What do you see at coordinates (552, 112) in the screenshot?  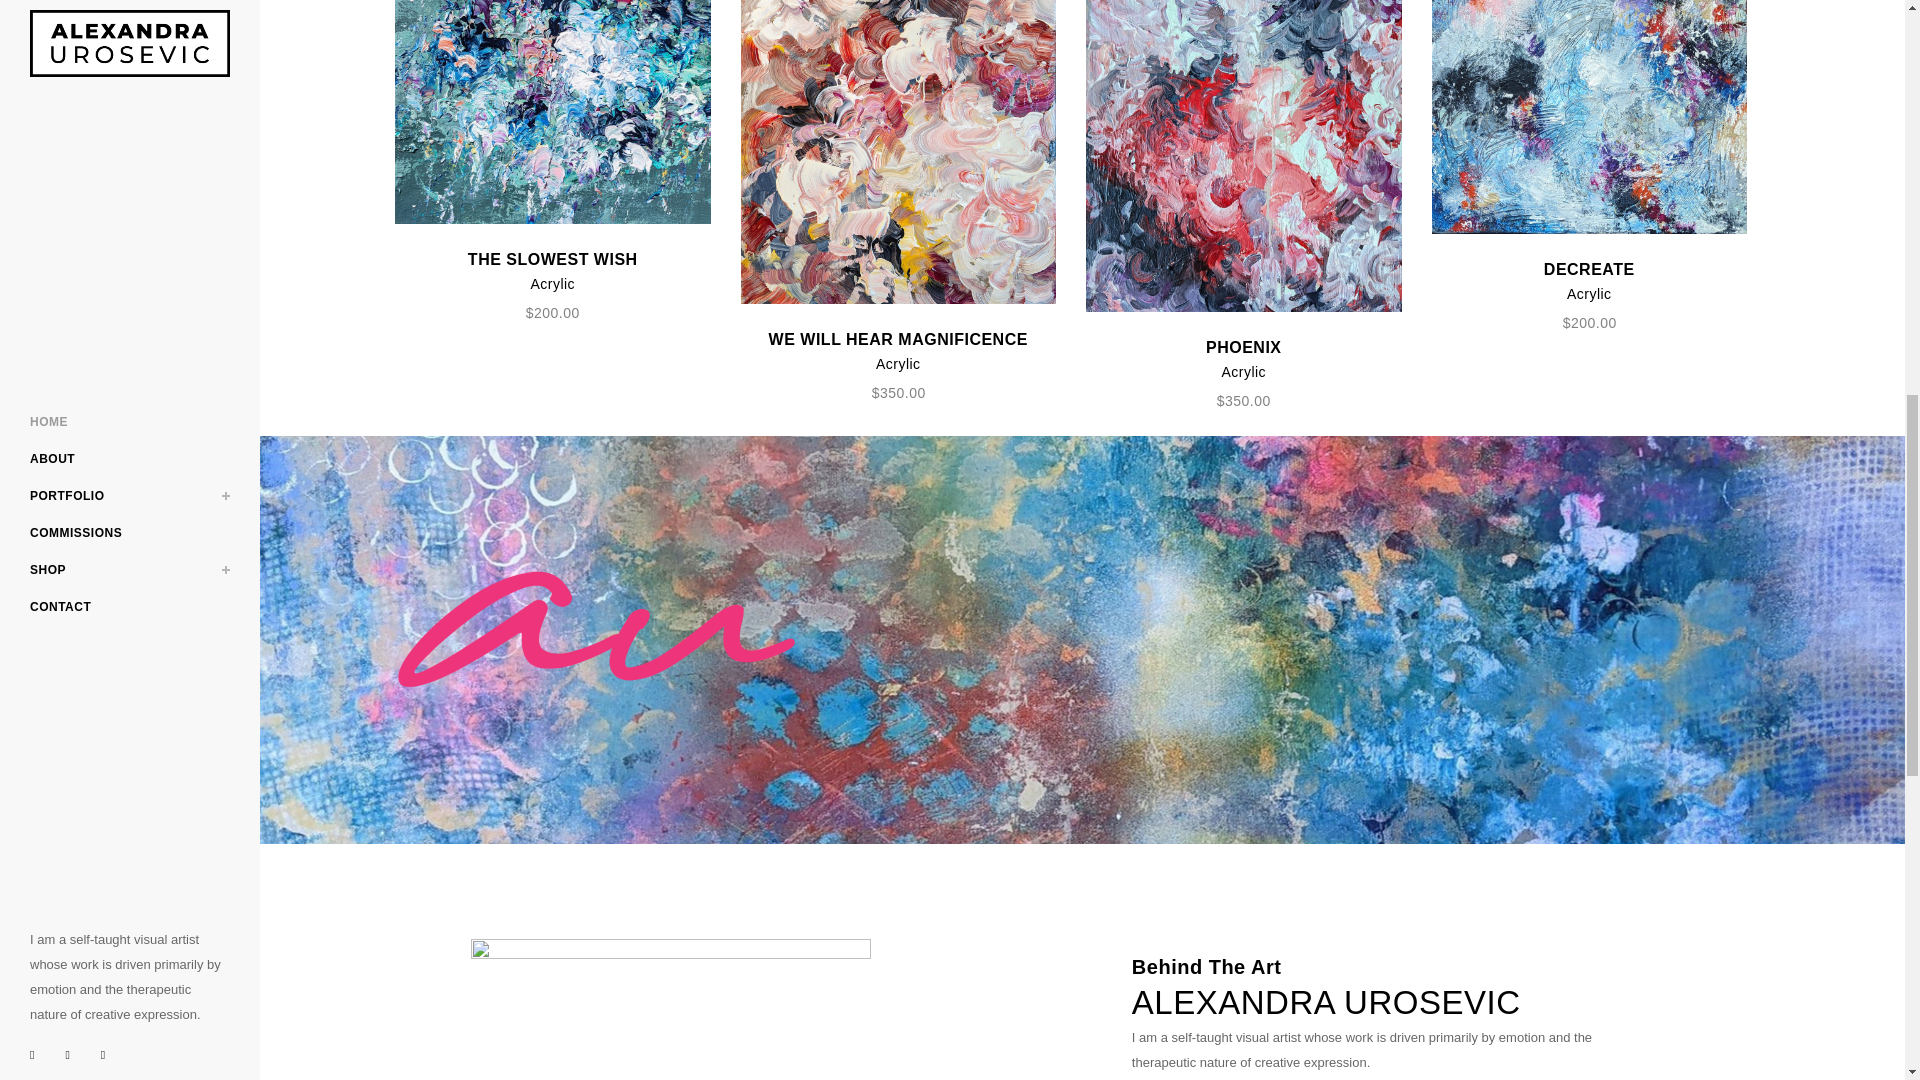 I see `The Slowest Wish` at bounding box center [552, 112].